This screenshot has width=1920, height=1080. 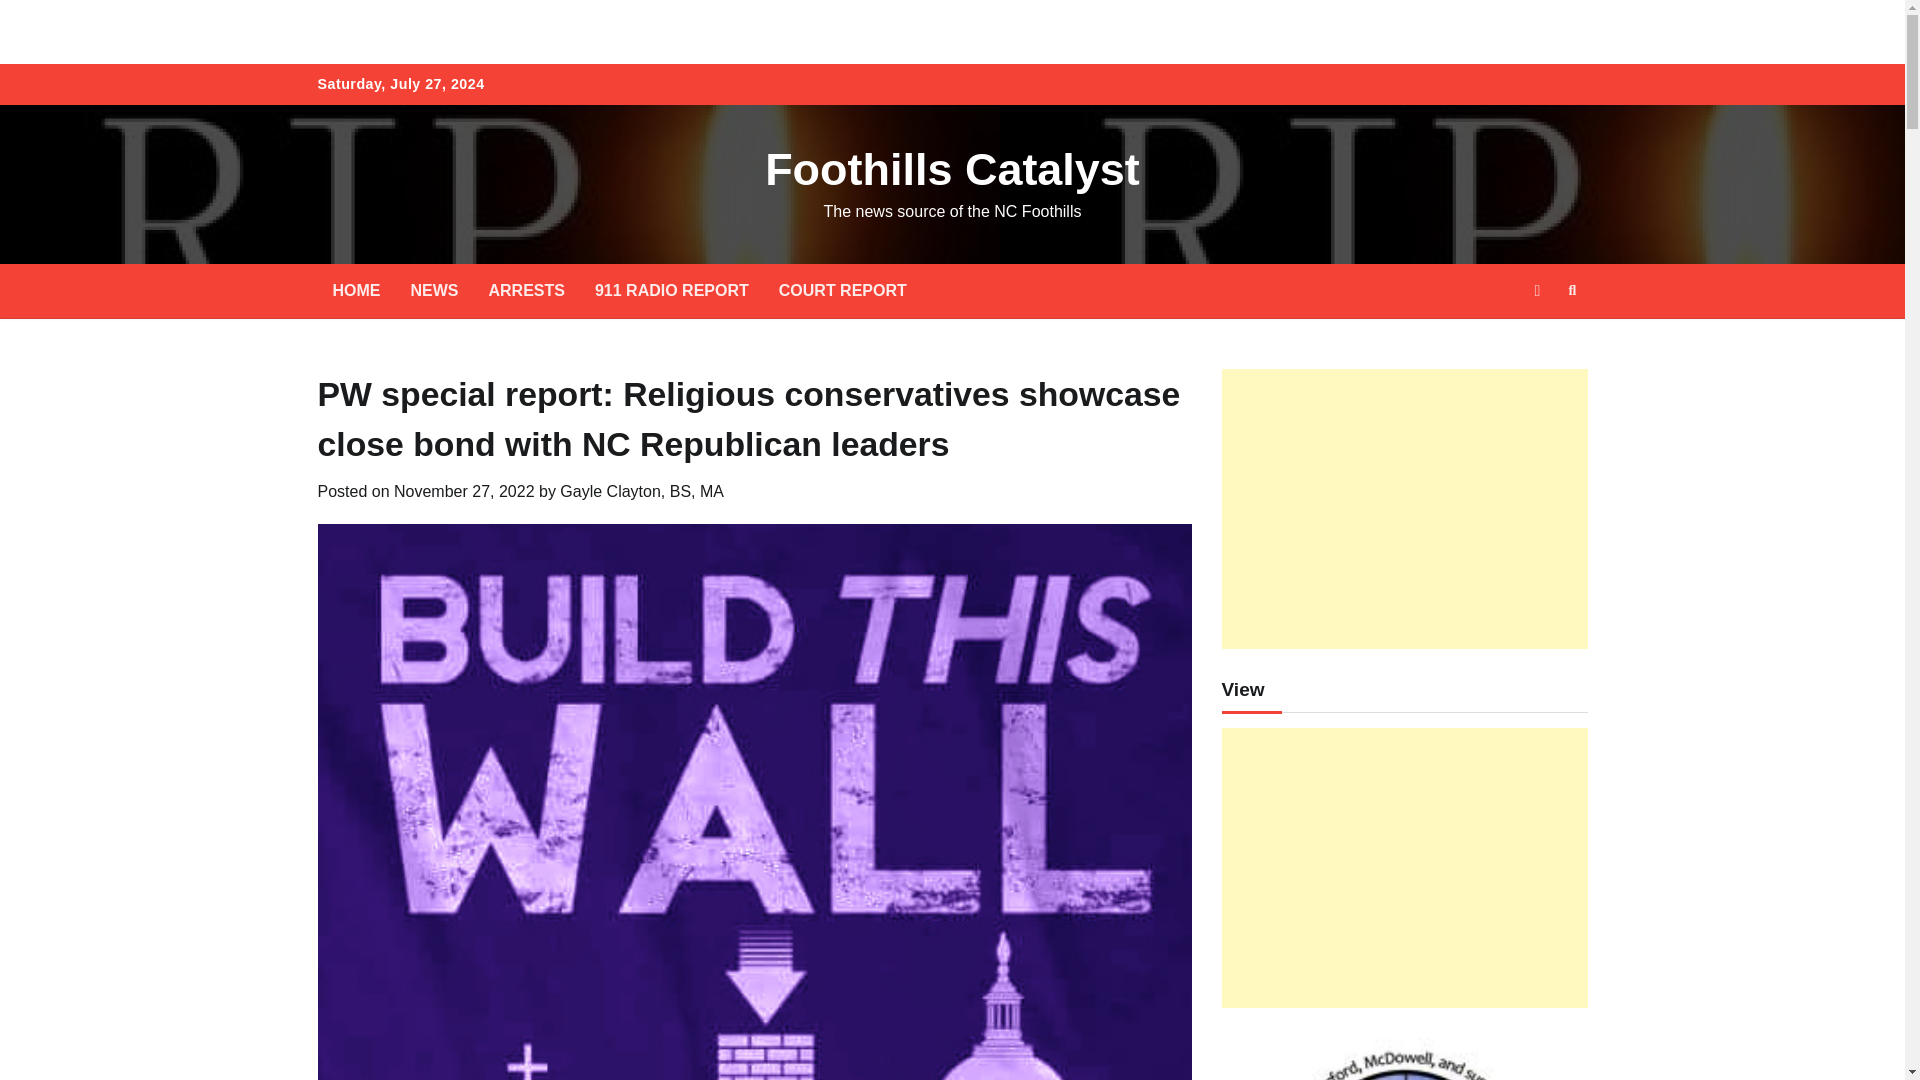 I want to click on November 27, 2022, so click(x=464, y=491).